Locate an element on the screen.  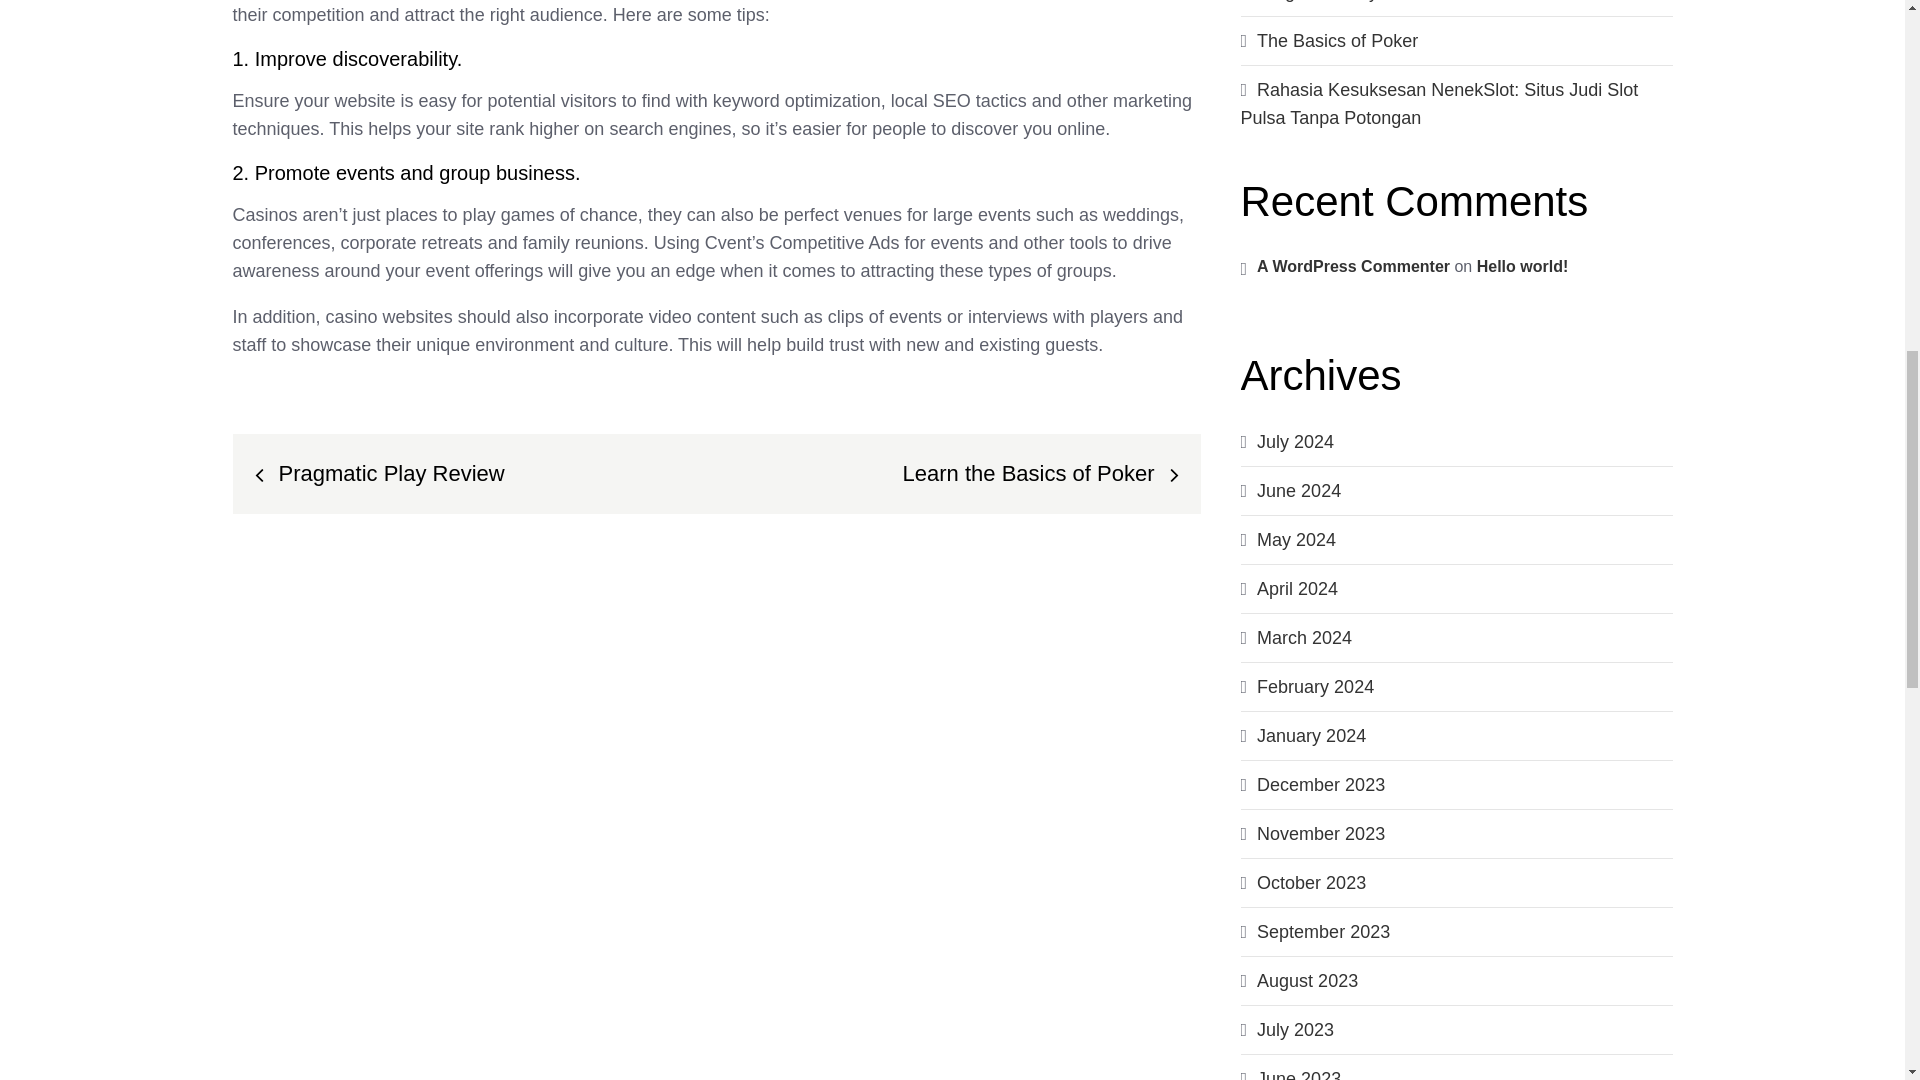
May 2024 is located at coordinates (1296, 540).